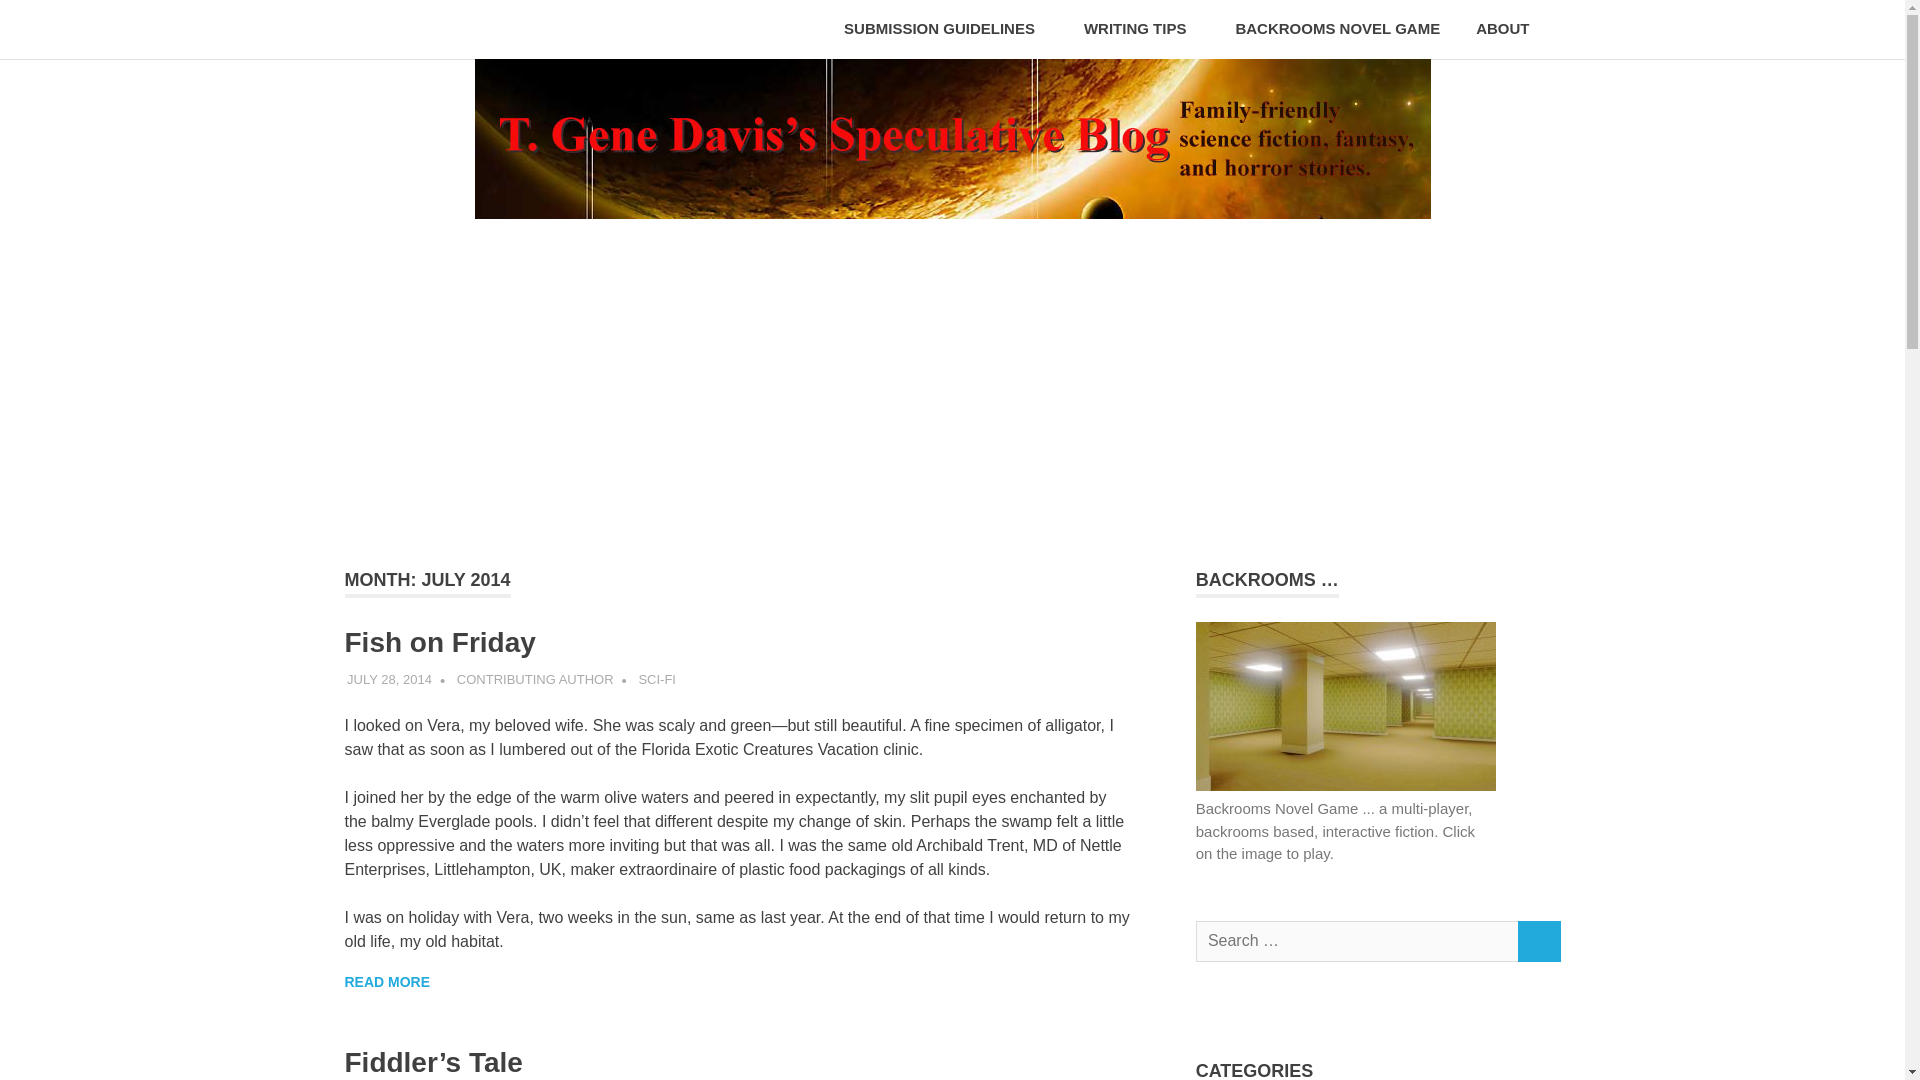 This screenshot has width=1920, height=1080. I want to click on SUBMISSION GUIDELINES, so click(945, 30).